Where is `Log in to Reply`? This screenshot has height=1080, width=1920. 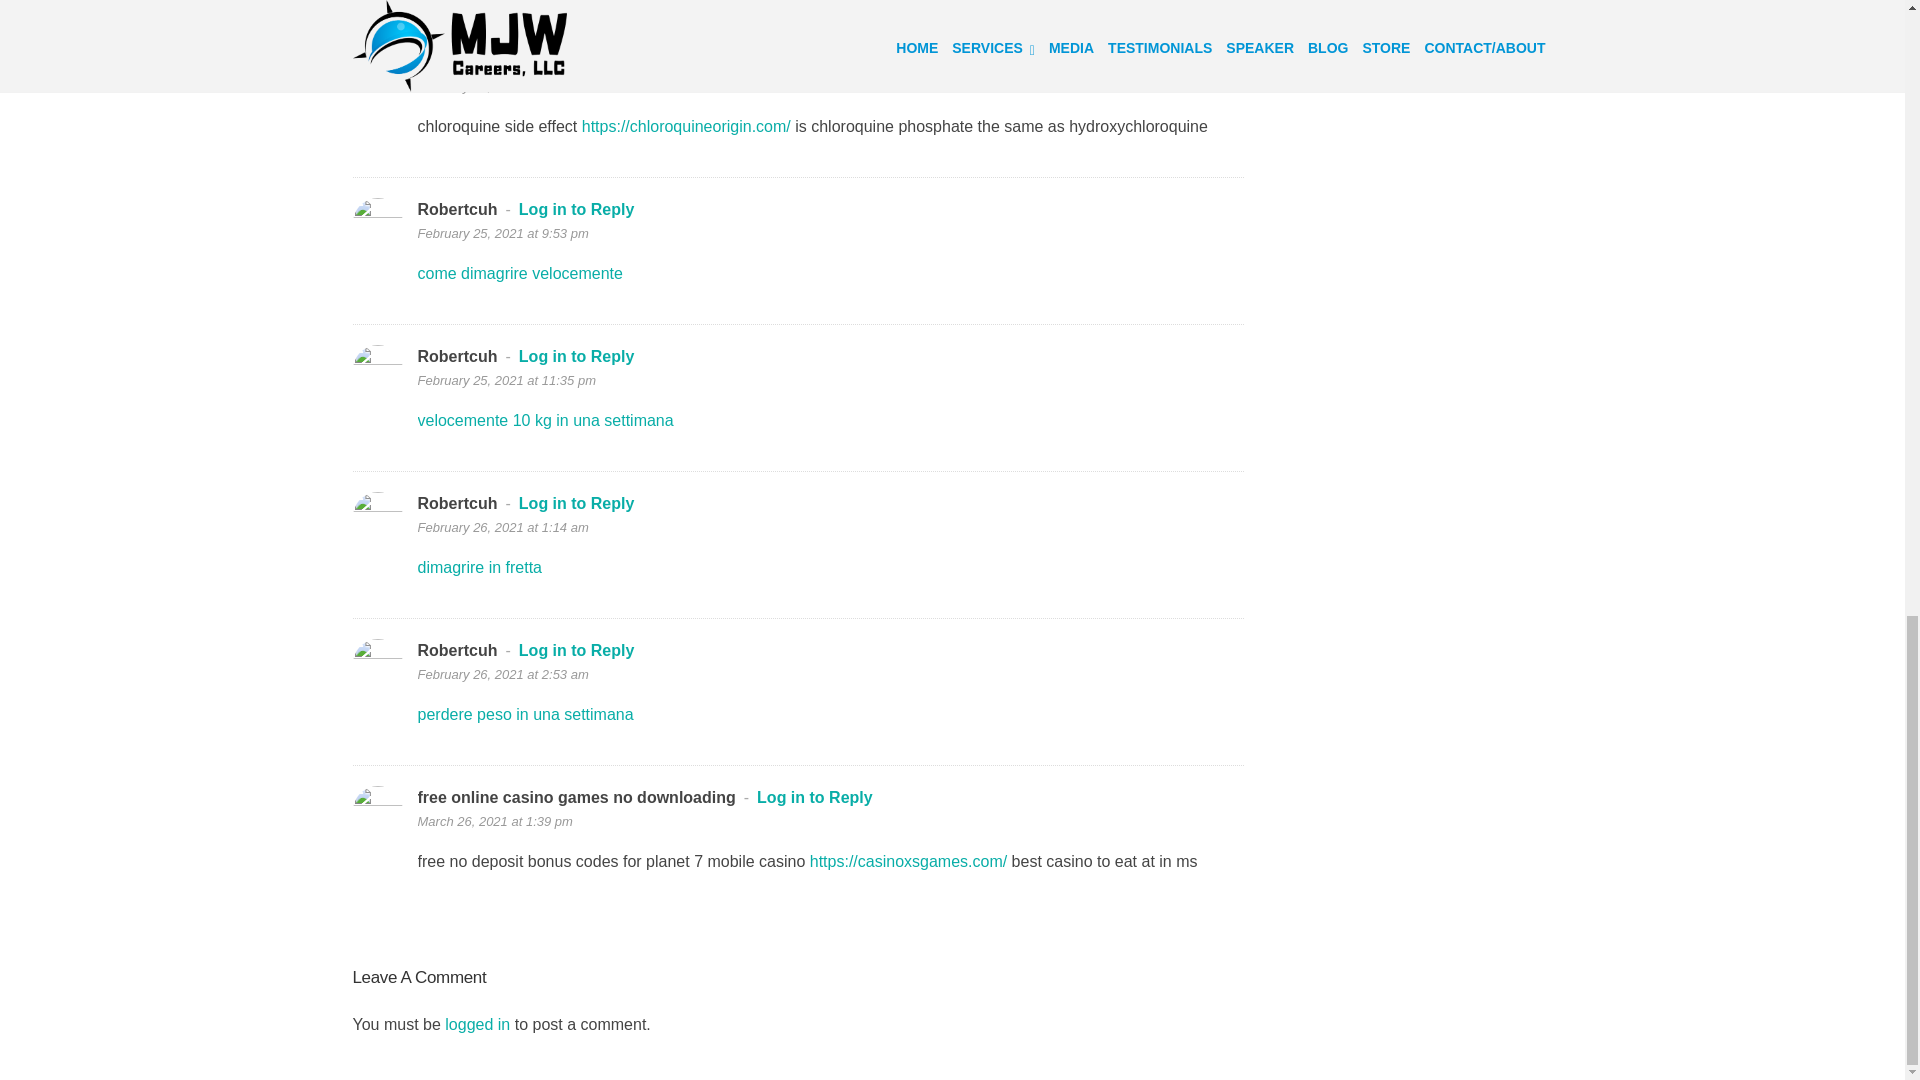 Log in to Reply is located at coordinates (564, 62).